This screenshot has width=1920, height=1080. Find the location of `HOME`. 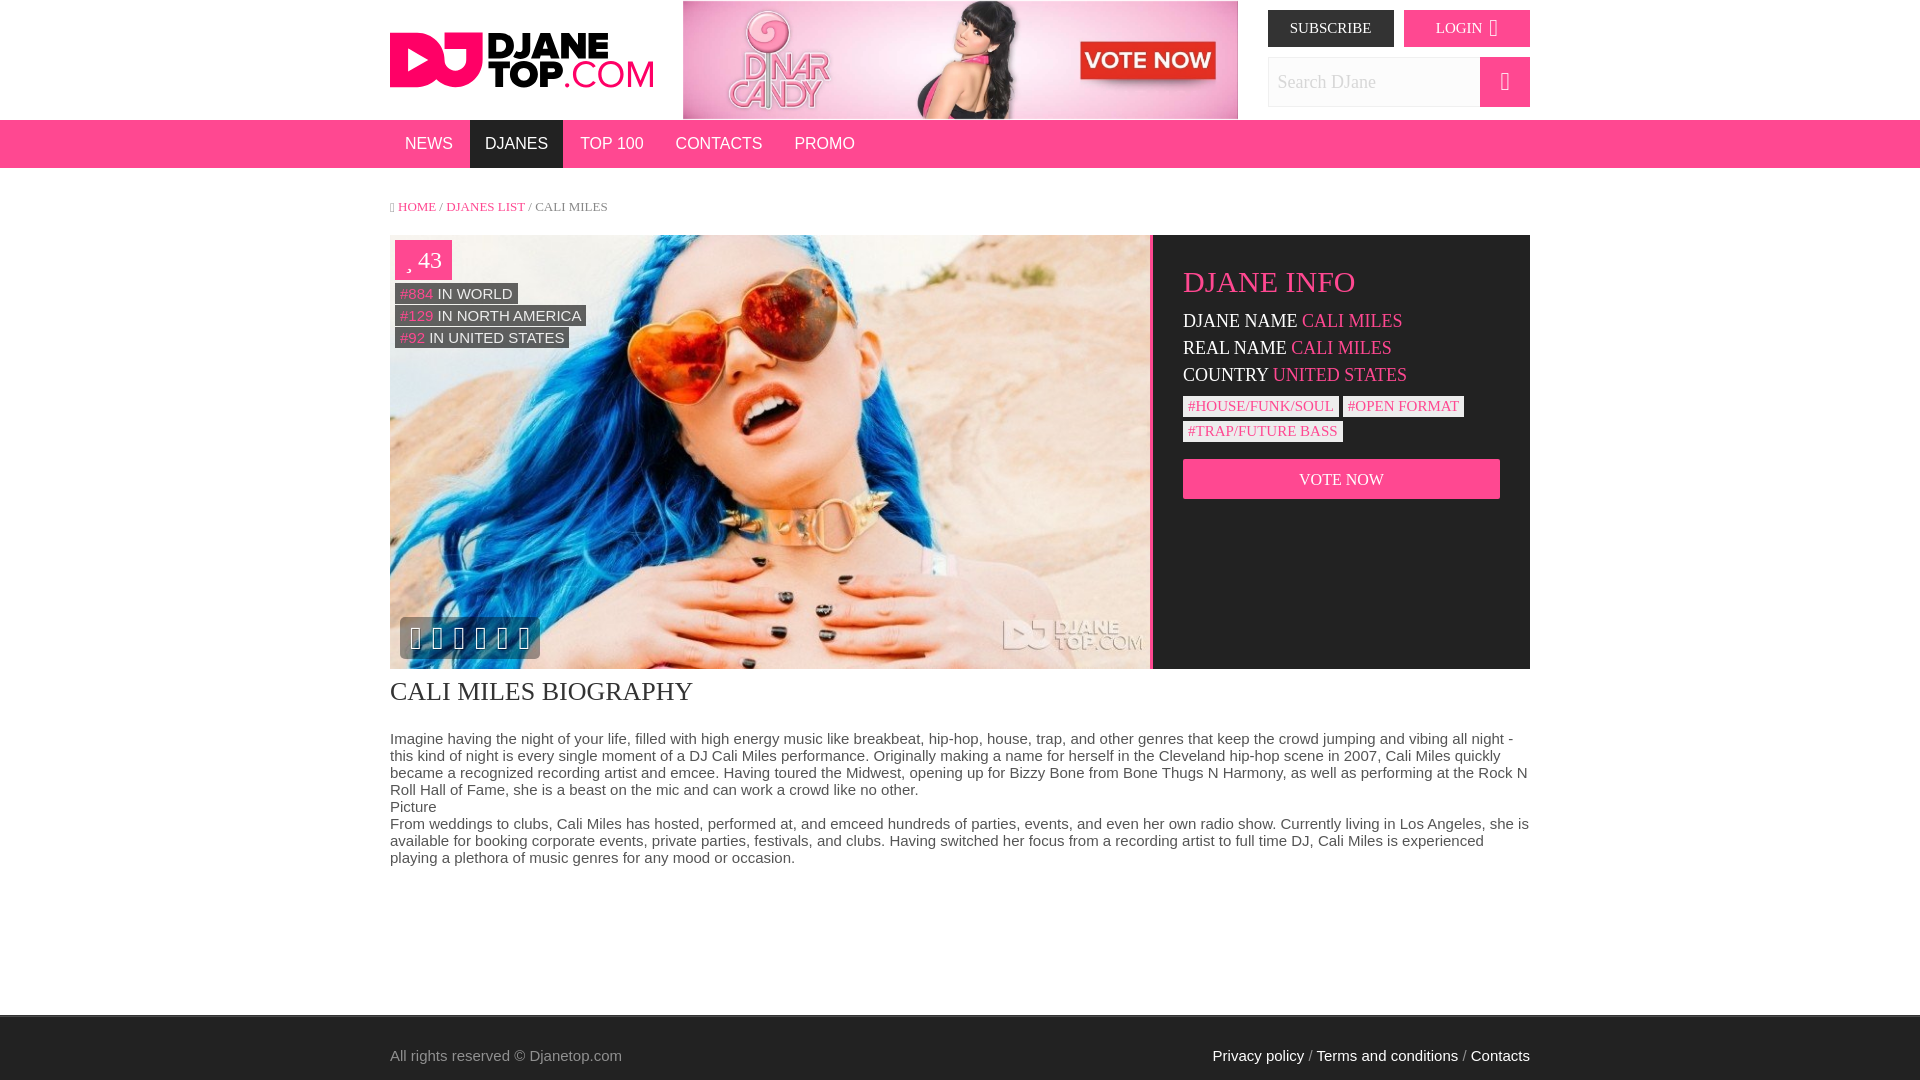

HOME is located at coordinates (416, 206).